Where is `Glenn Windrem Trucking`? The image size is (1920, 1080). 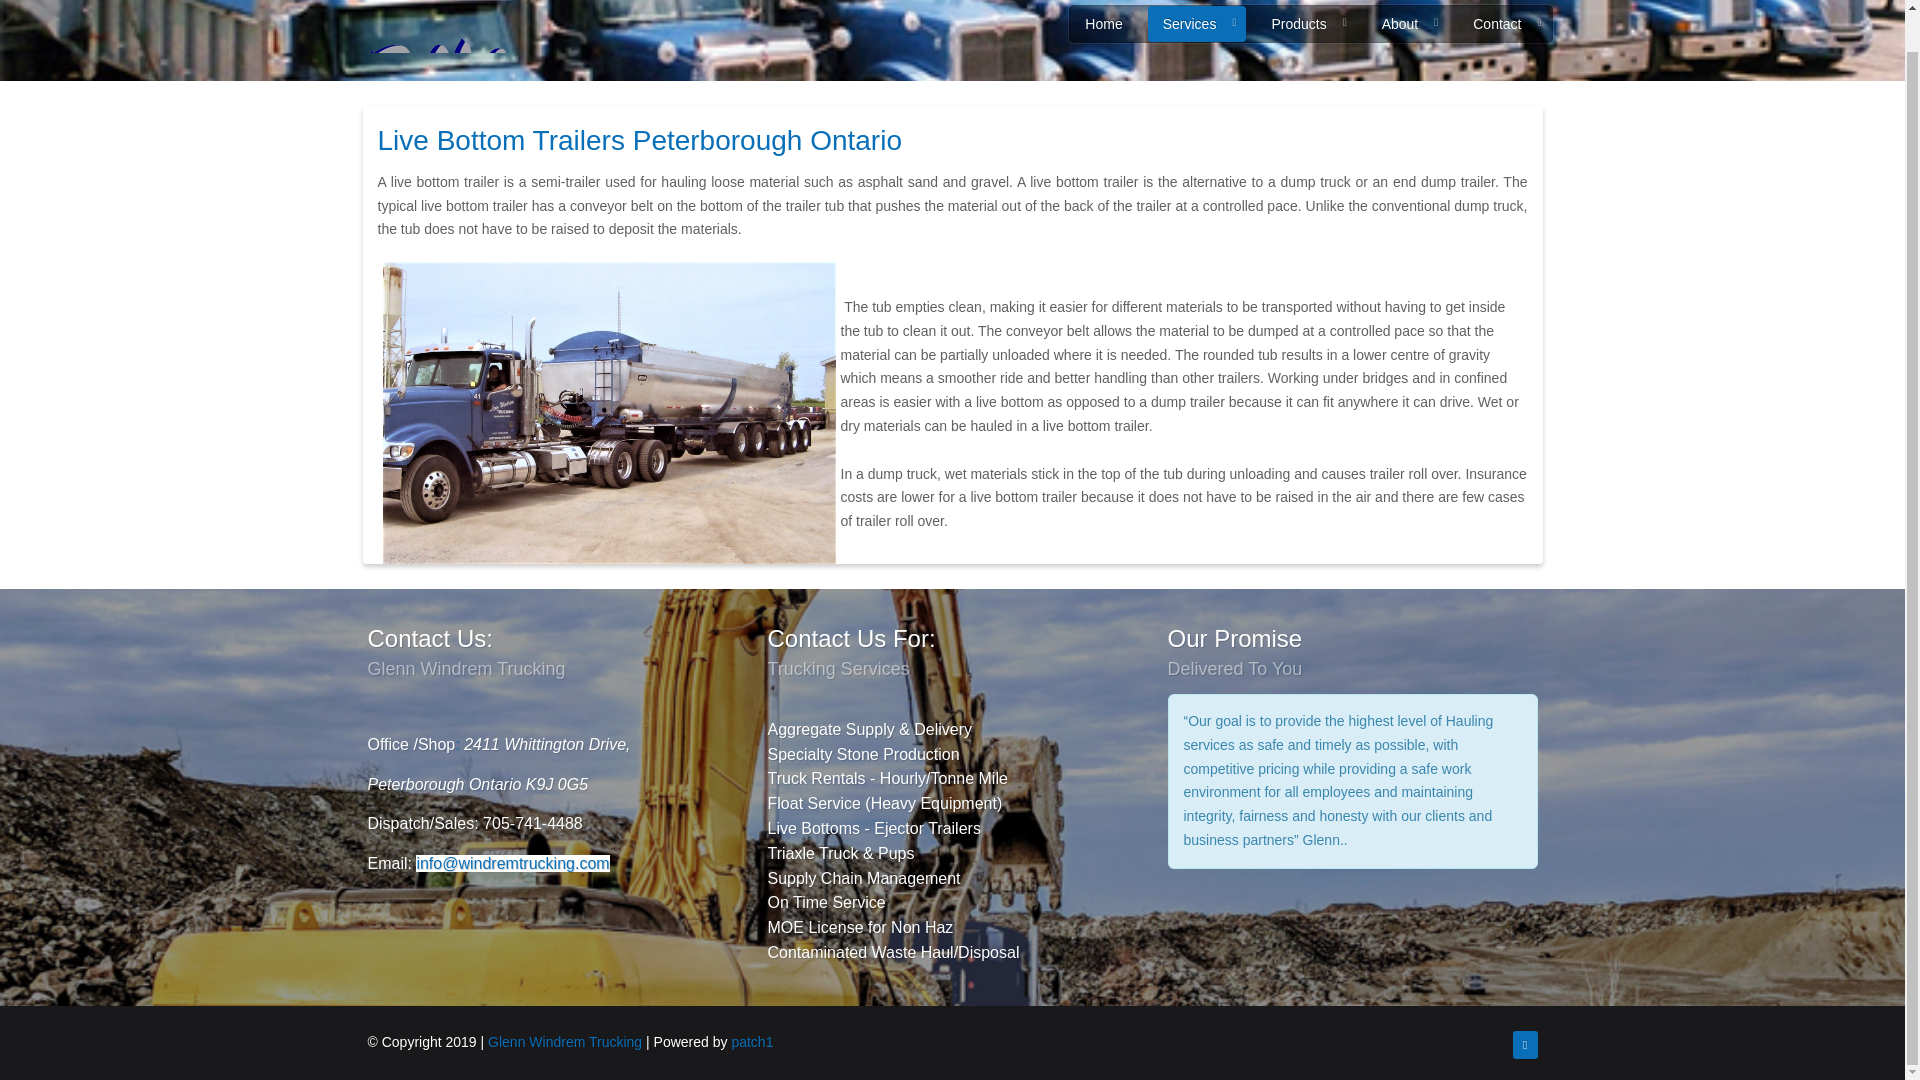
Glenn Windrem Trucking is located at coordinates (564, 1041).